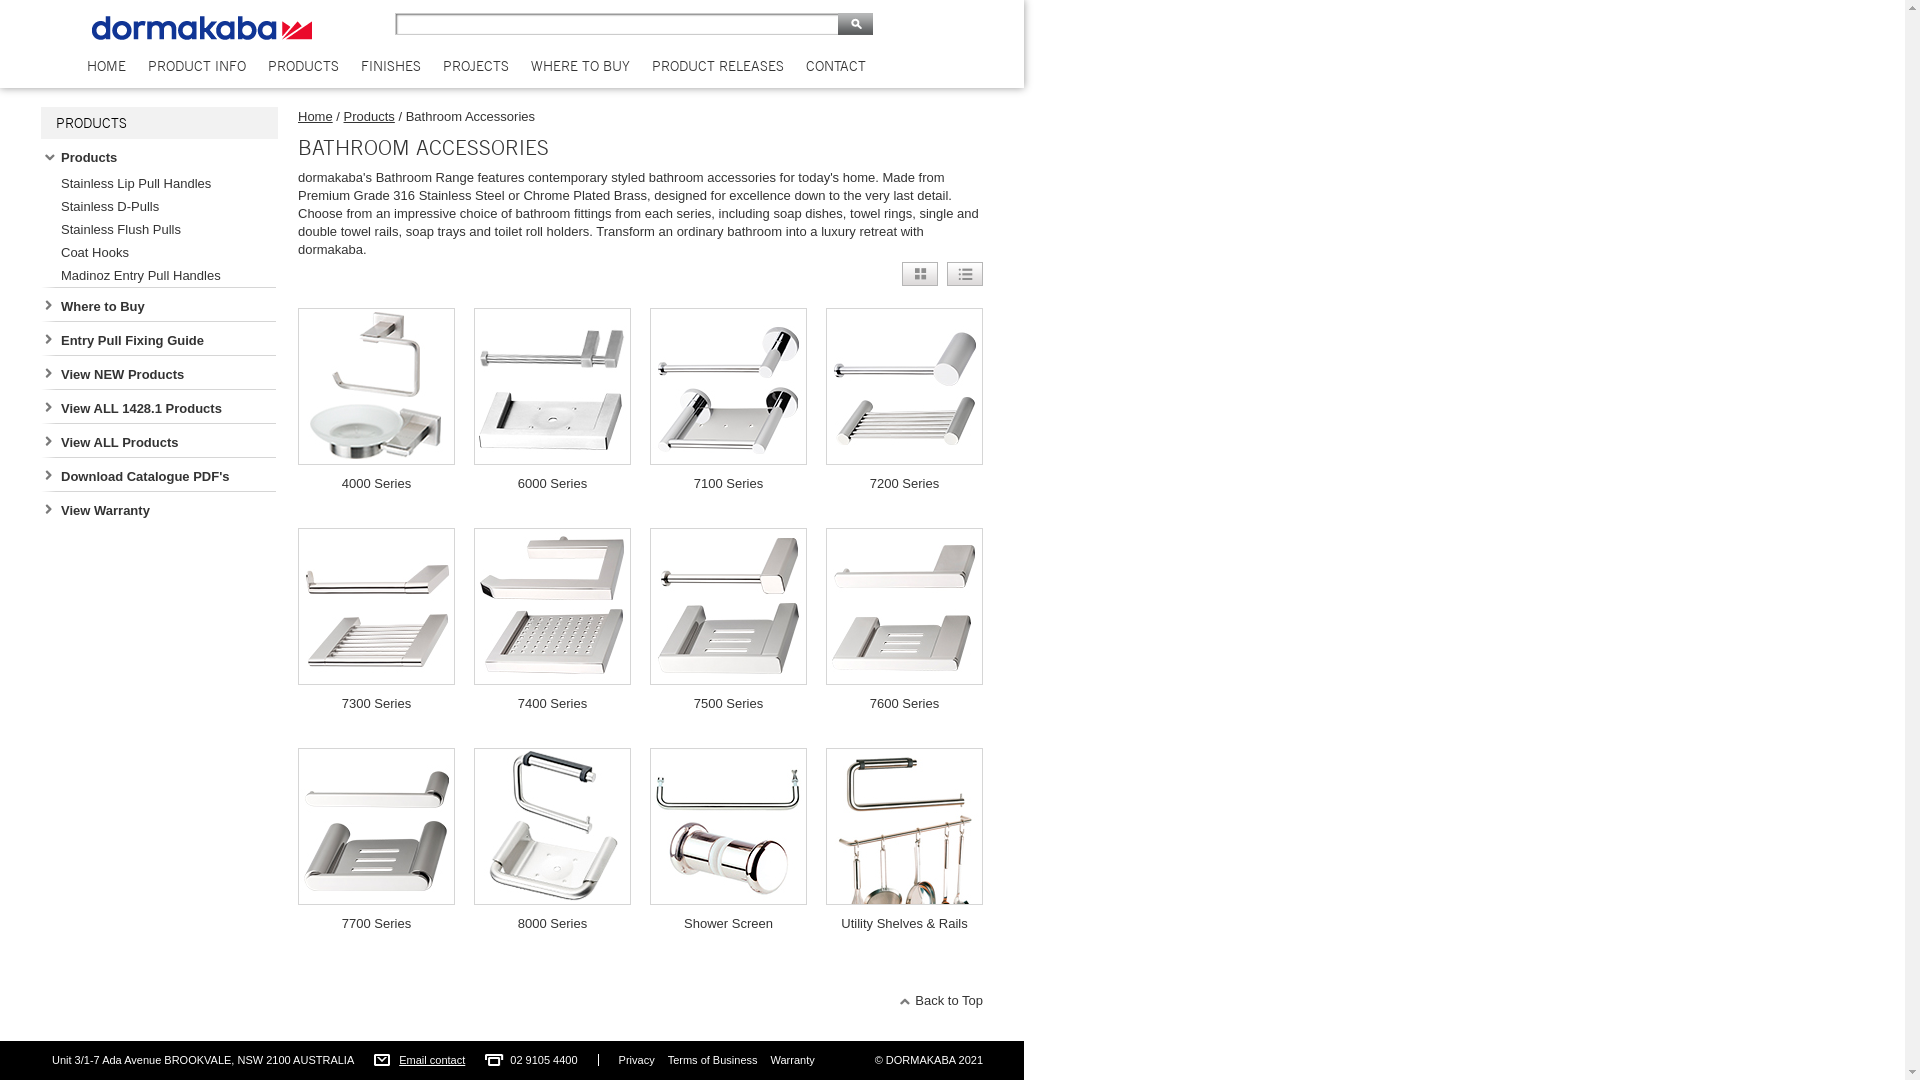  I want to click on Privacy, so click(637, 1060).